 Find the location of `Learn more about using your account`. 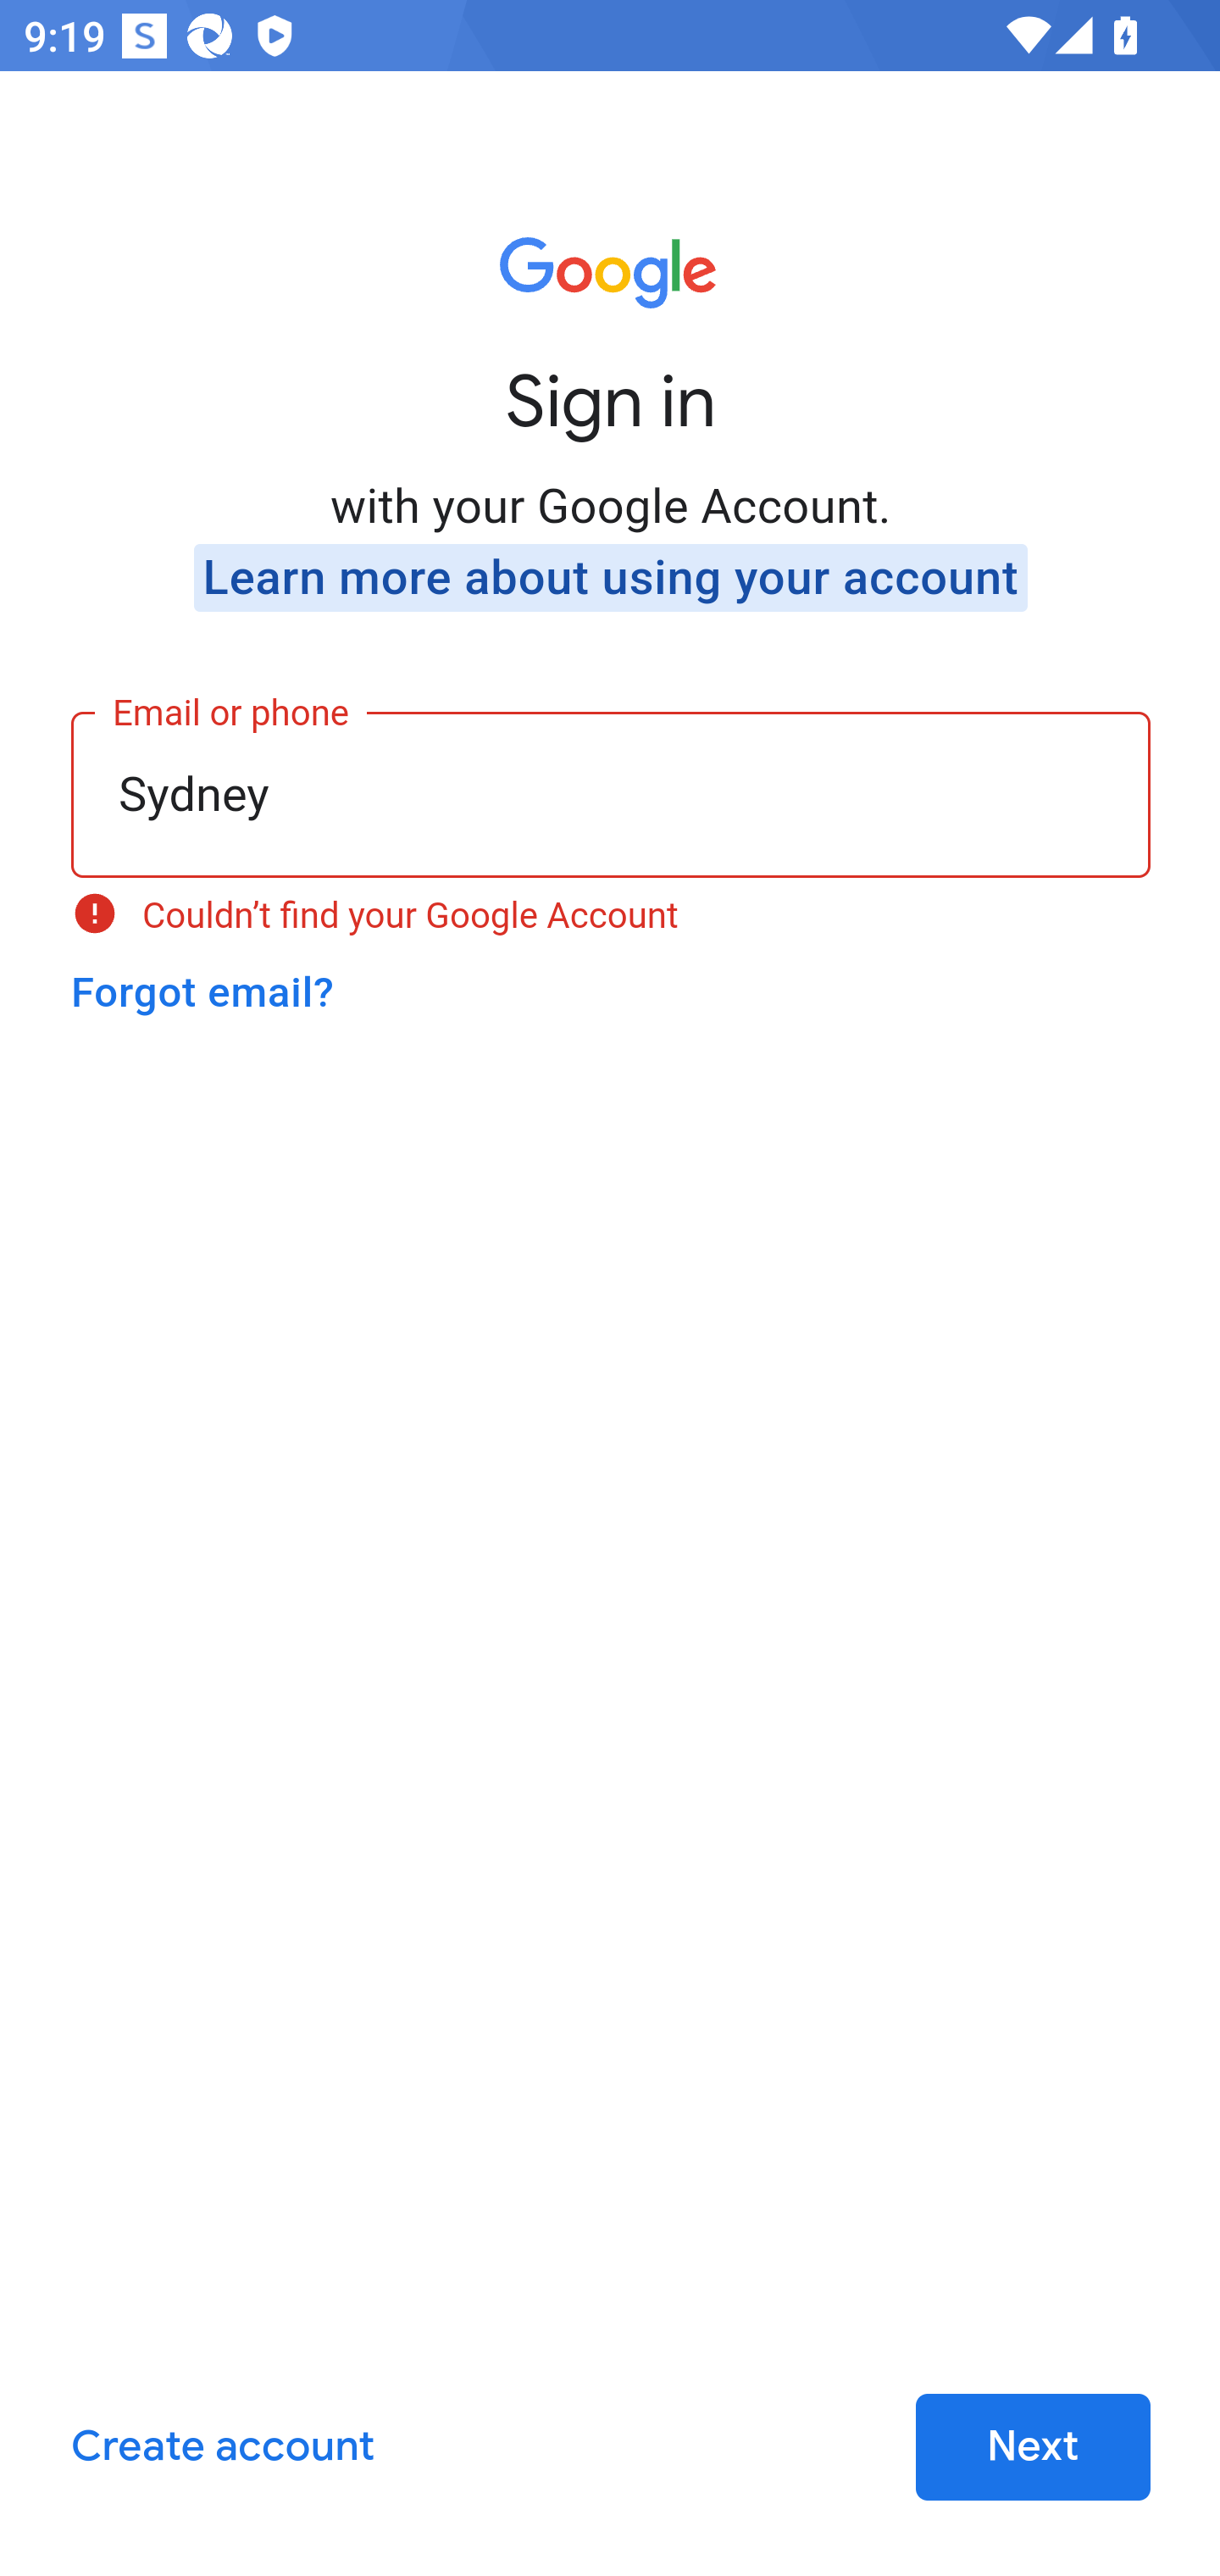

Learn more about using your account is located at coordinates (610, 578).